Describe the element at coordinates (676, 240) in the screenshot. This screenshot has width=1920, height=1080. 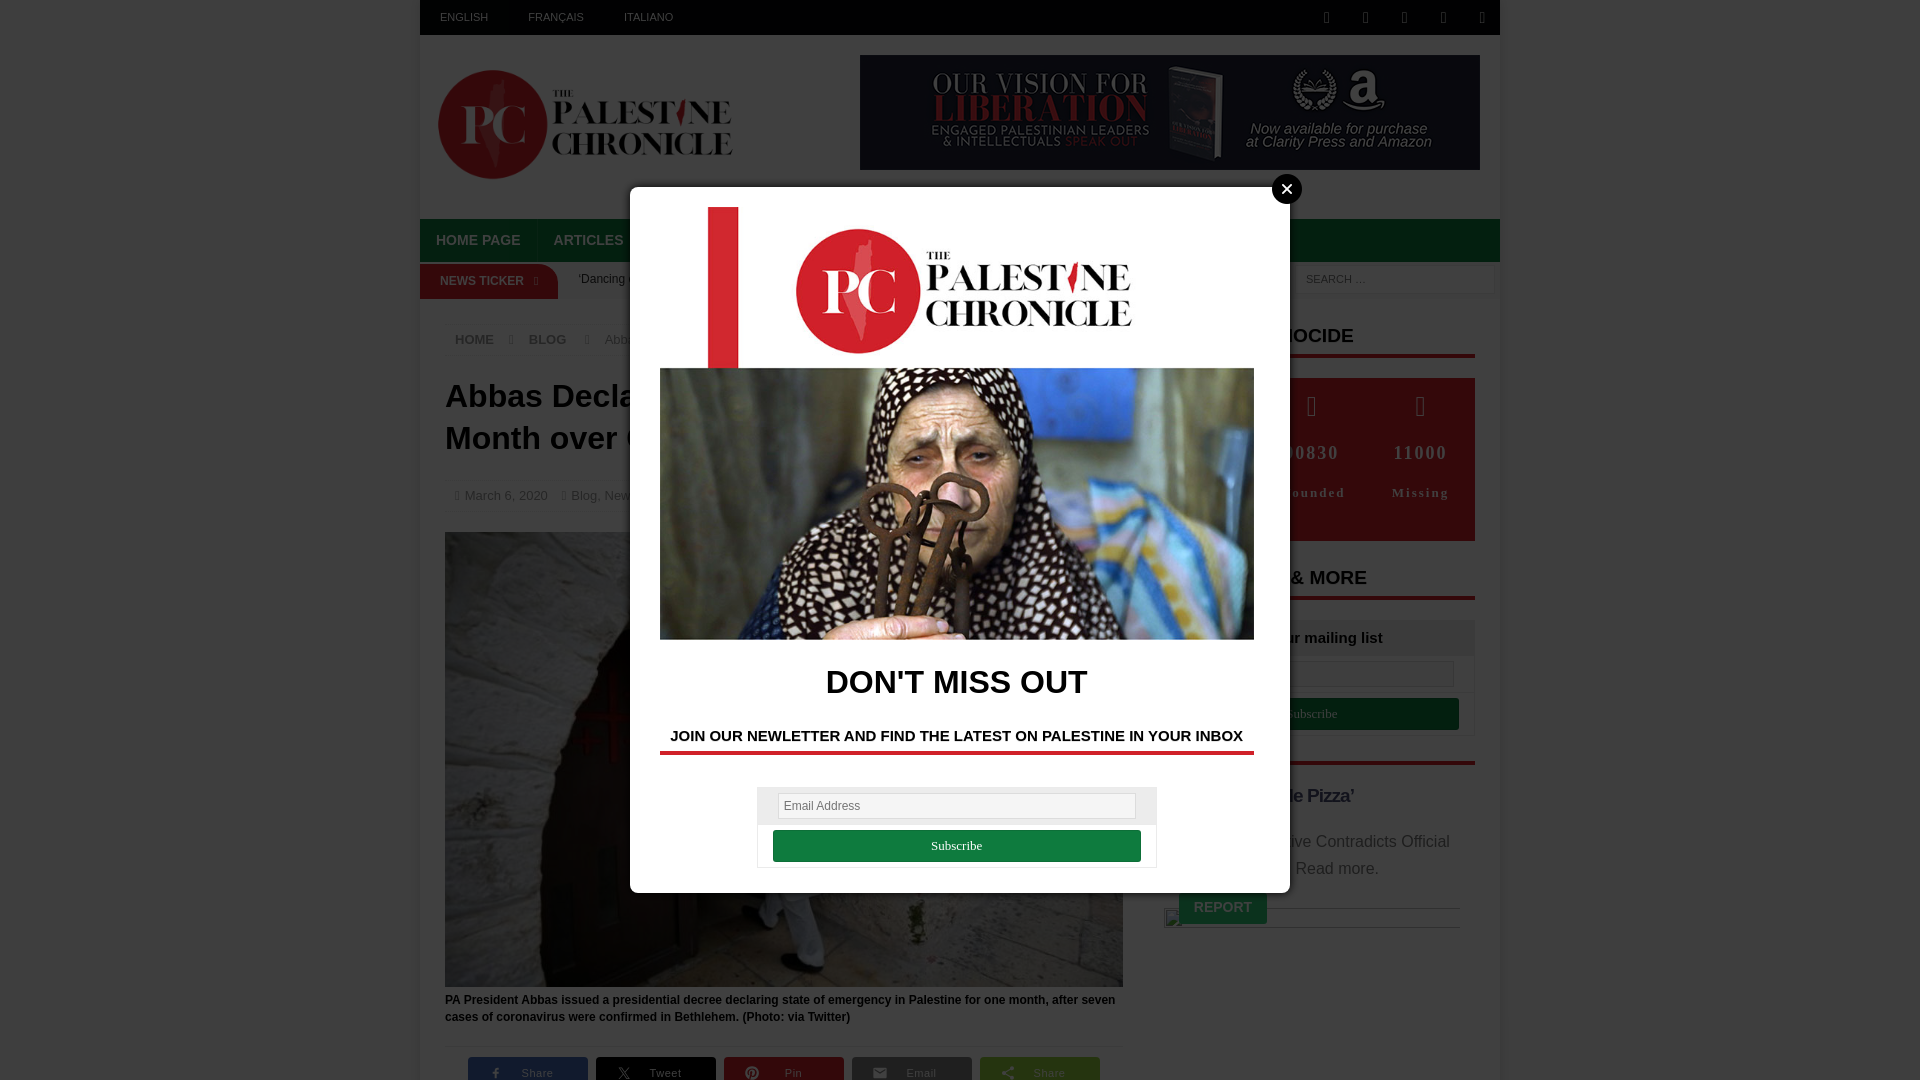
I see `NEWS` at that location.